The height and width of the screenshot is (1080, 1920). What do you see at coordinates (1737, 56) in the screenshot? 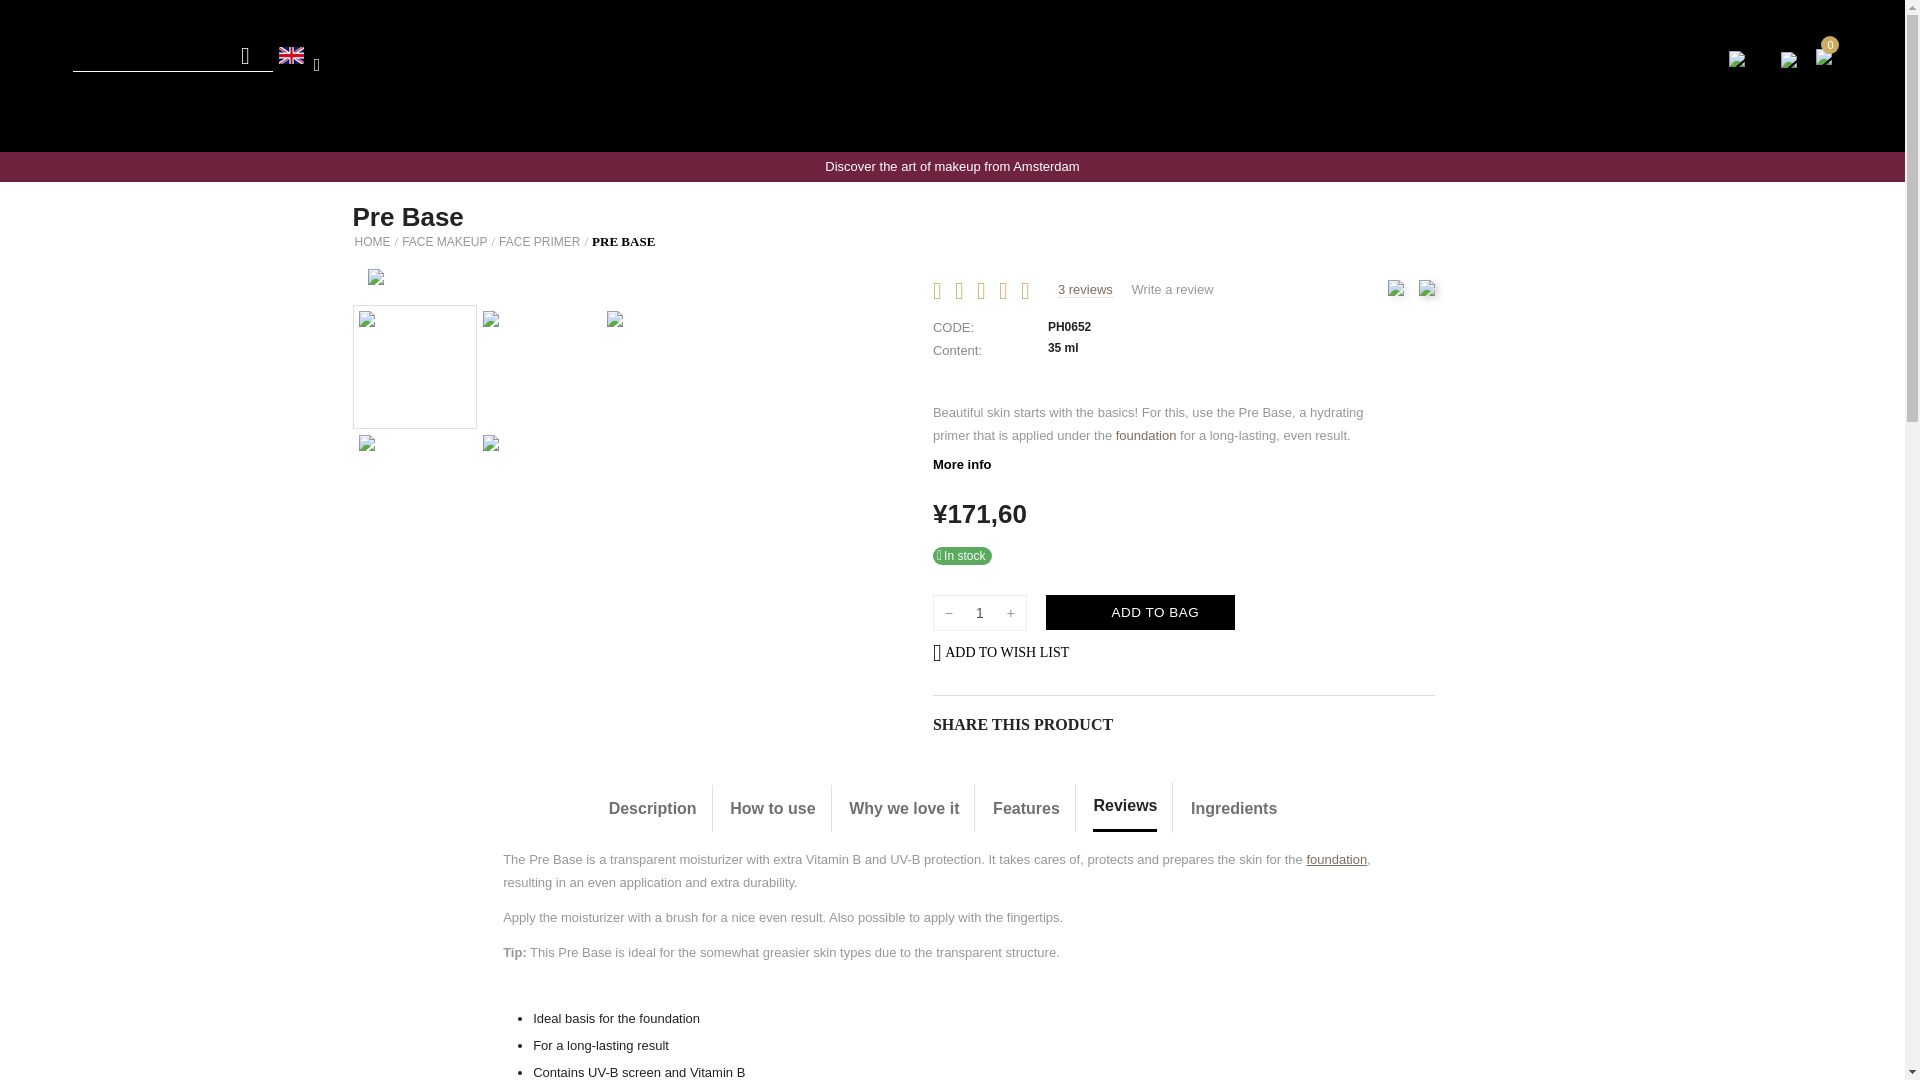
I see `Profile details` at bounding box center [1737, 56].